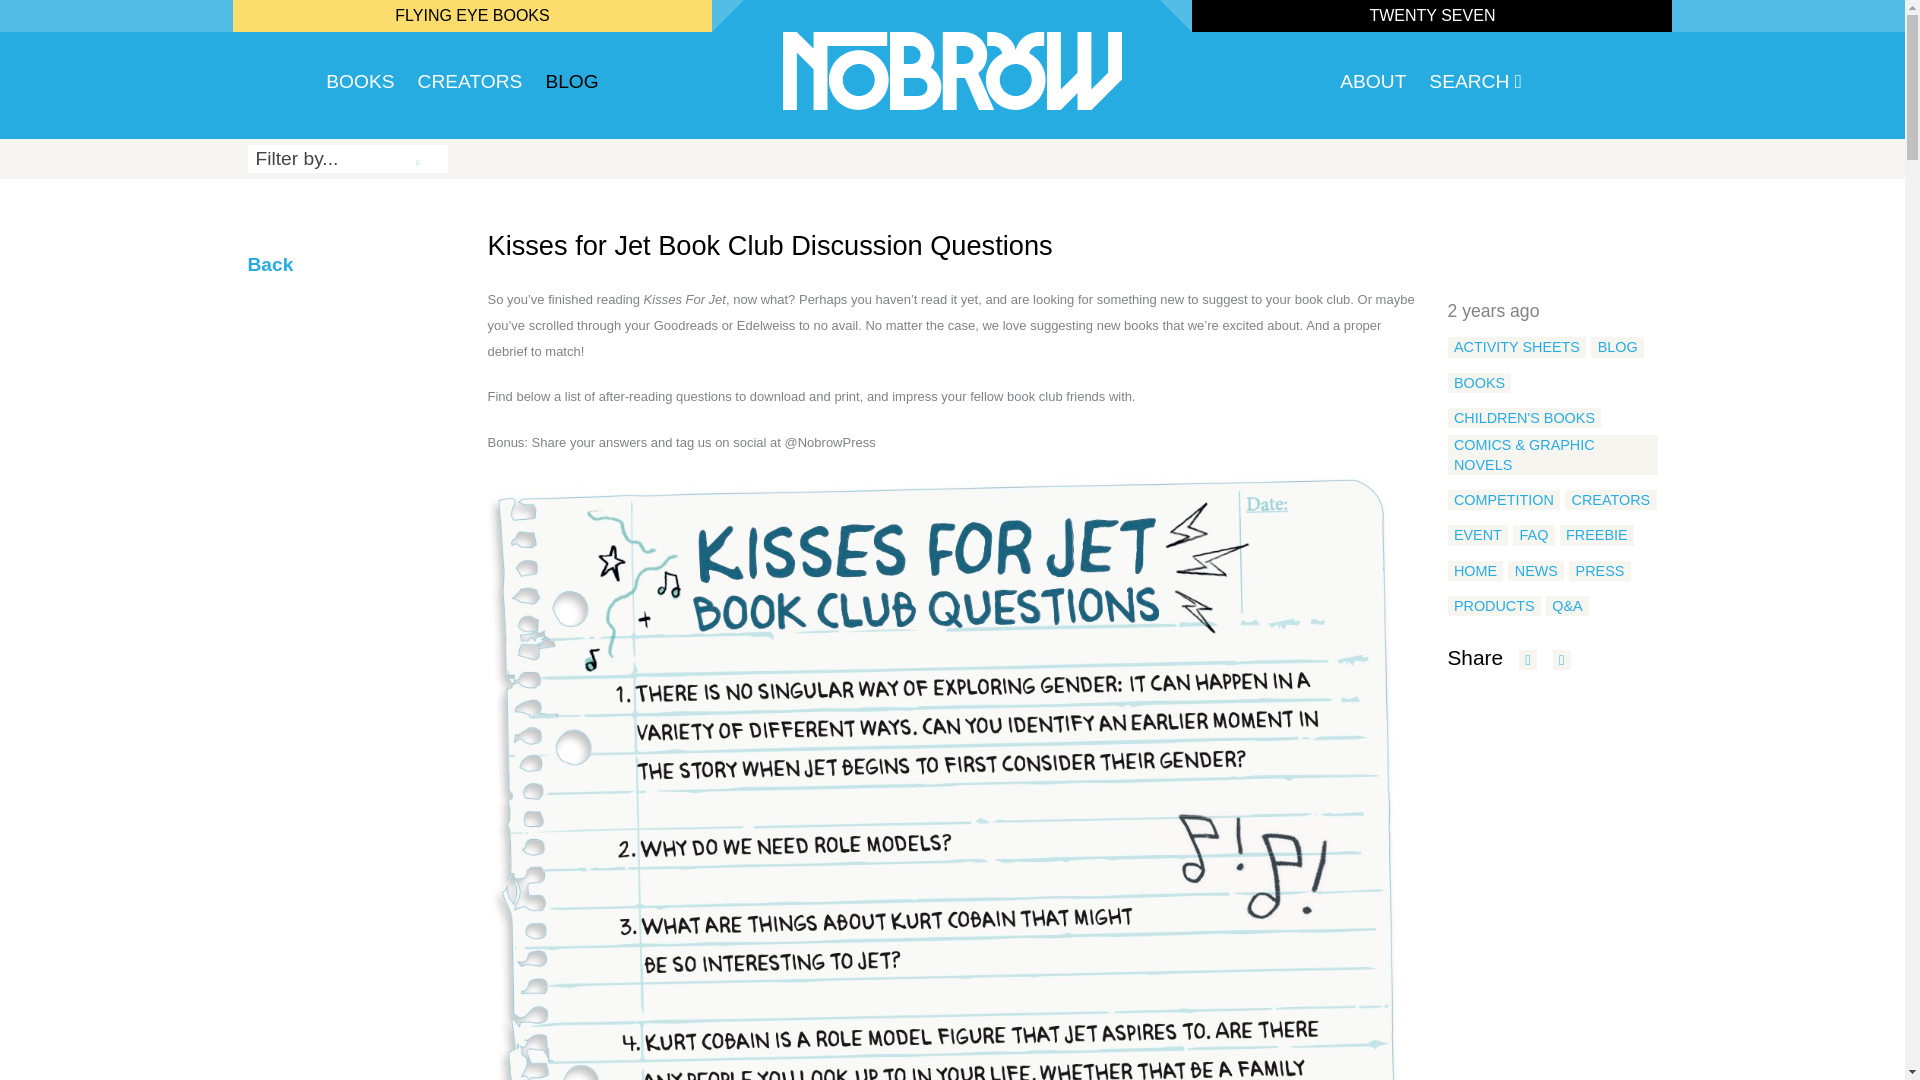 The height and width of the screenshot is (1080, 1920). Describe the element at coordinates (1534, 534) in the screenshot. I see `FAQ` at that location.